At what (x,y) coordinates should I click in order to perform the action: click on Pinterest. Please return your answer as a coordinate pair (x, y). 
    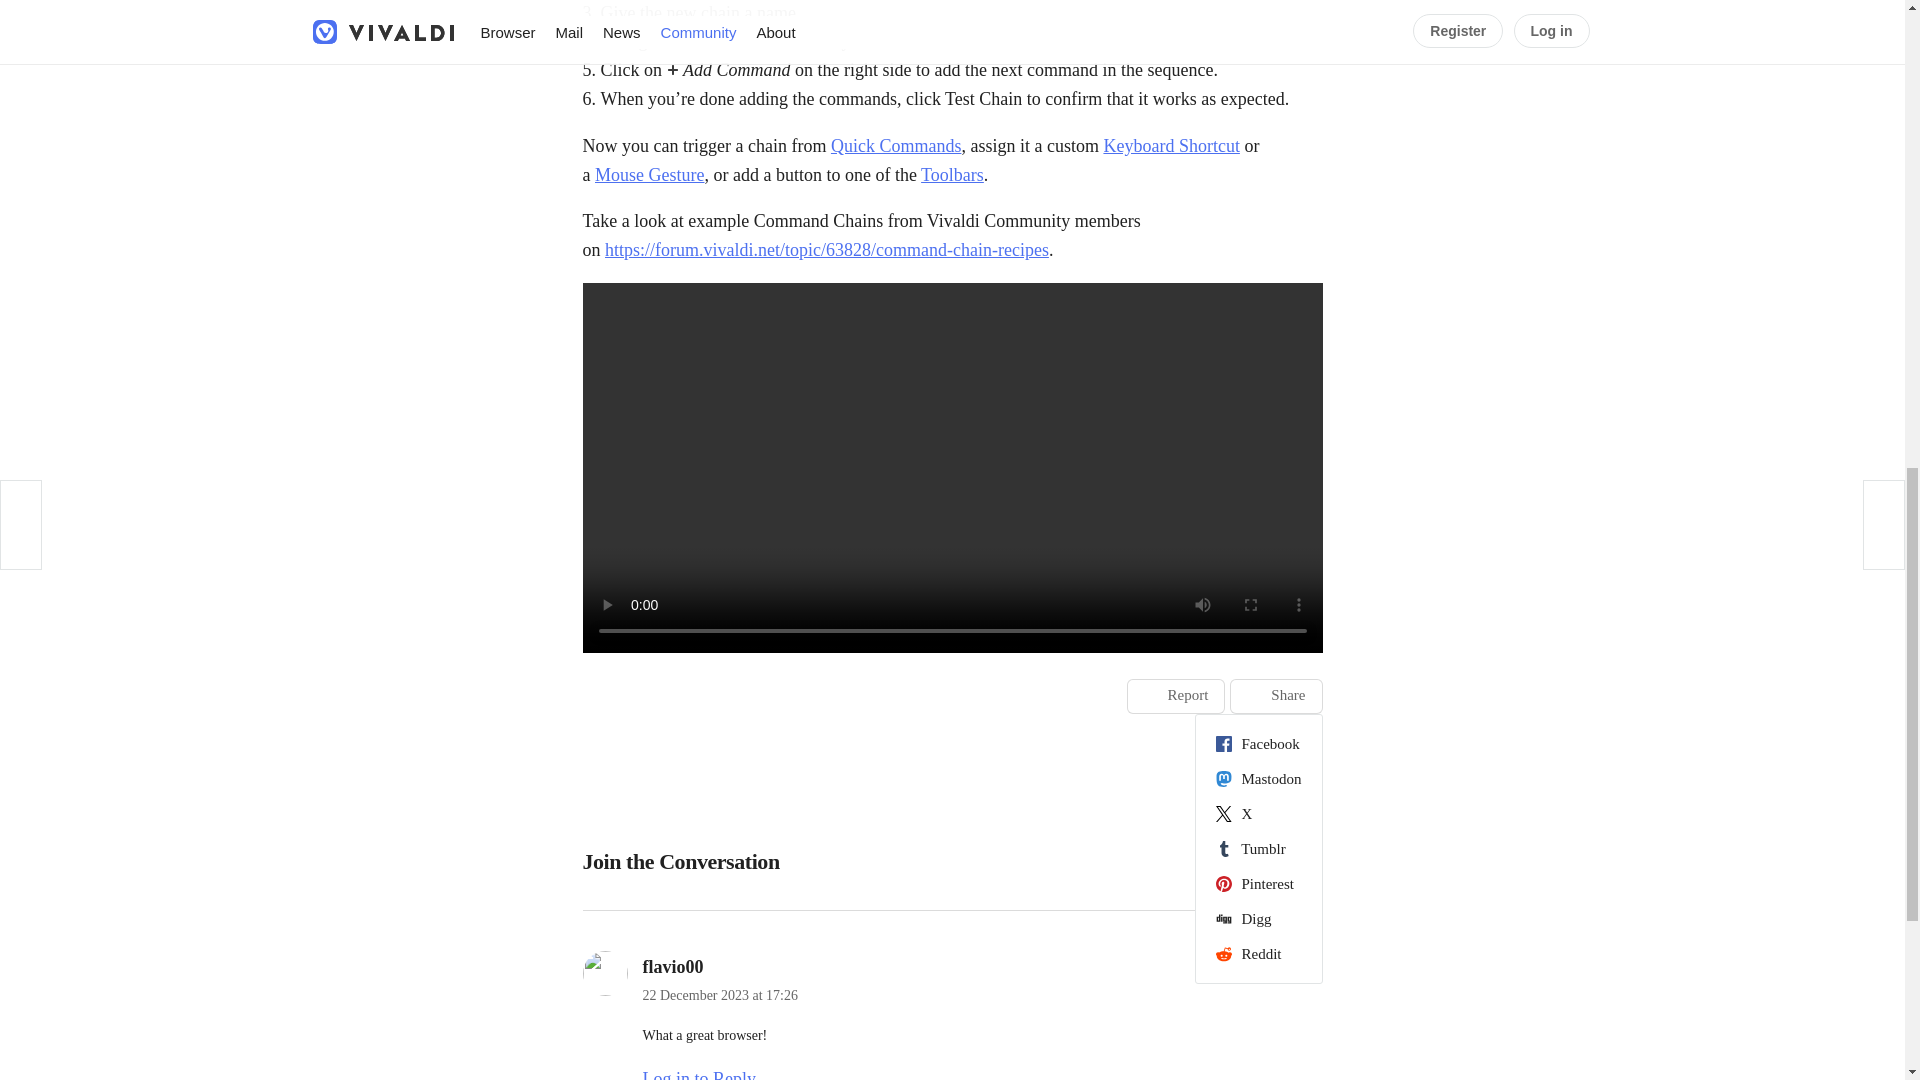
    Looking at the image, I should click on (1258, 884).